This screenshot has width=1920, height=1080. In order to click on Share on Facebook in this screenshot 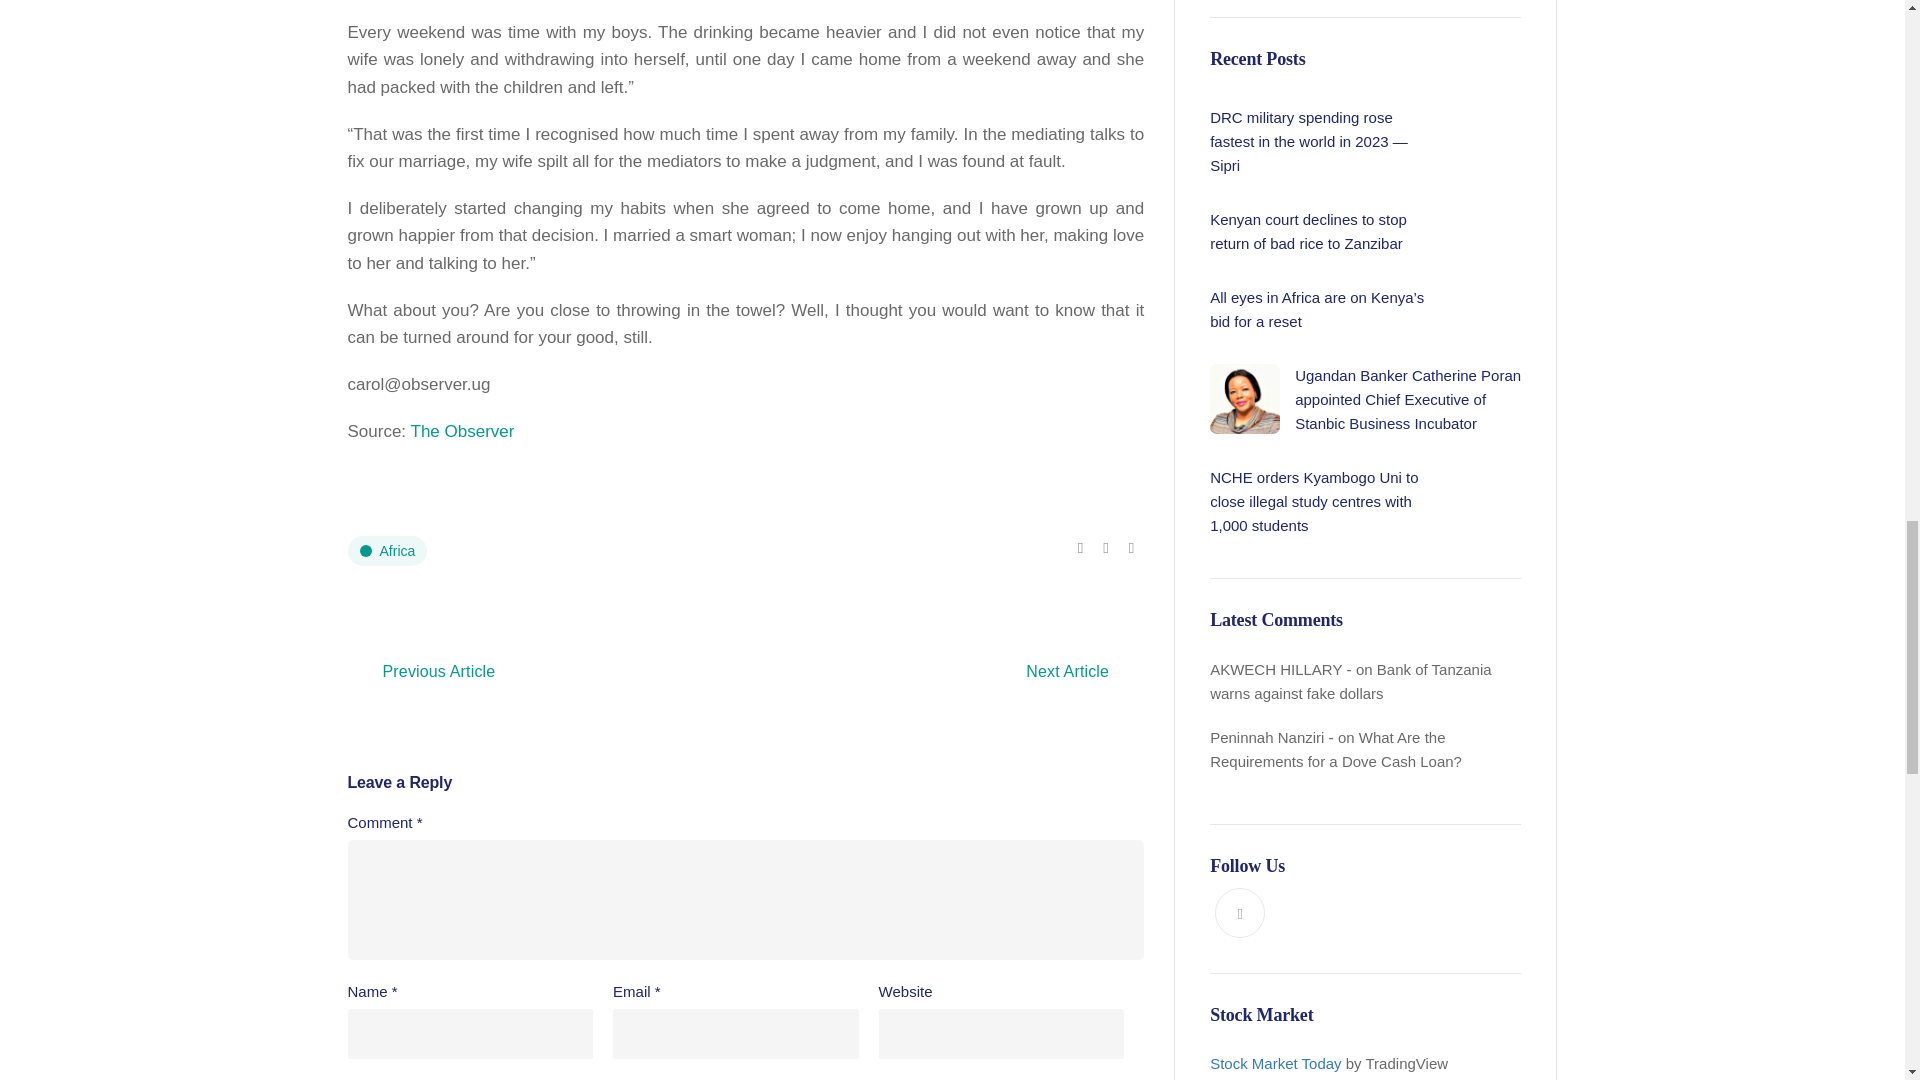, I will do `click(1080, 548)`.